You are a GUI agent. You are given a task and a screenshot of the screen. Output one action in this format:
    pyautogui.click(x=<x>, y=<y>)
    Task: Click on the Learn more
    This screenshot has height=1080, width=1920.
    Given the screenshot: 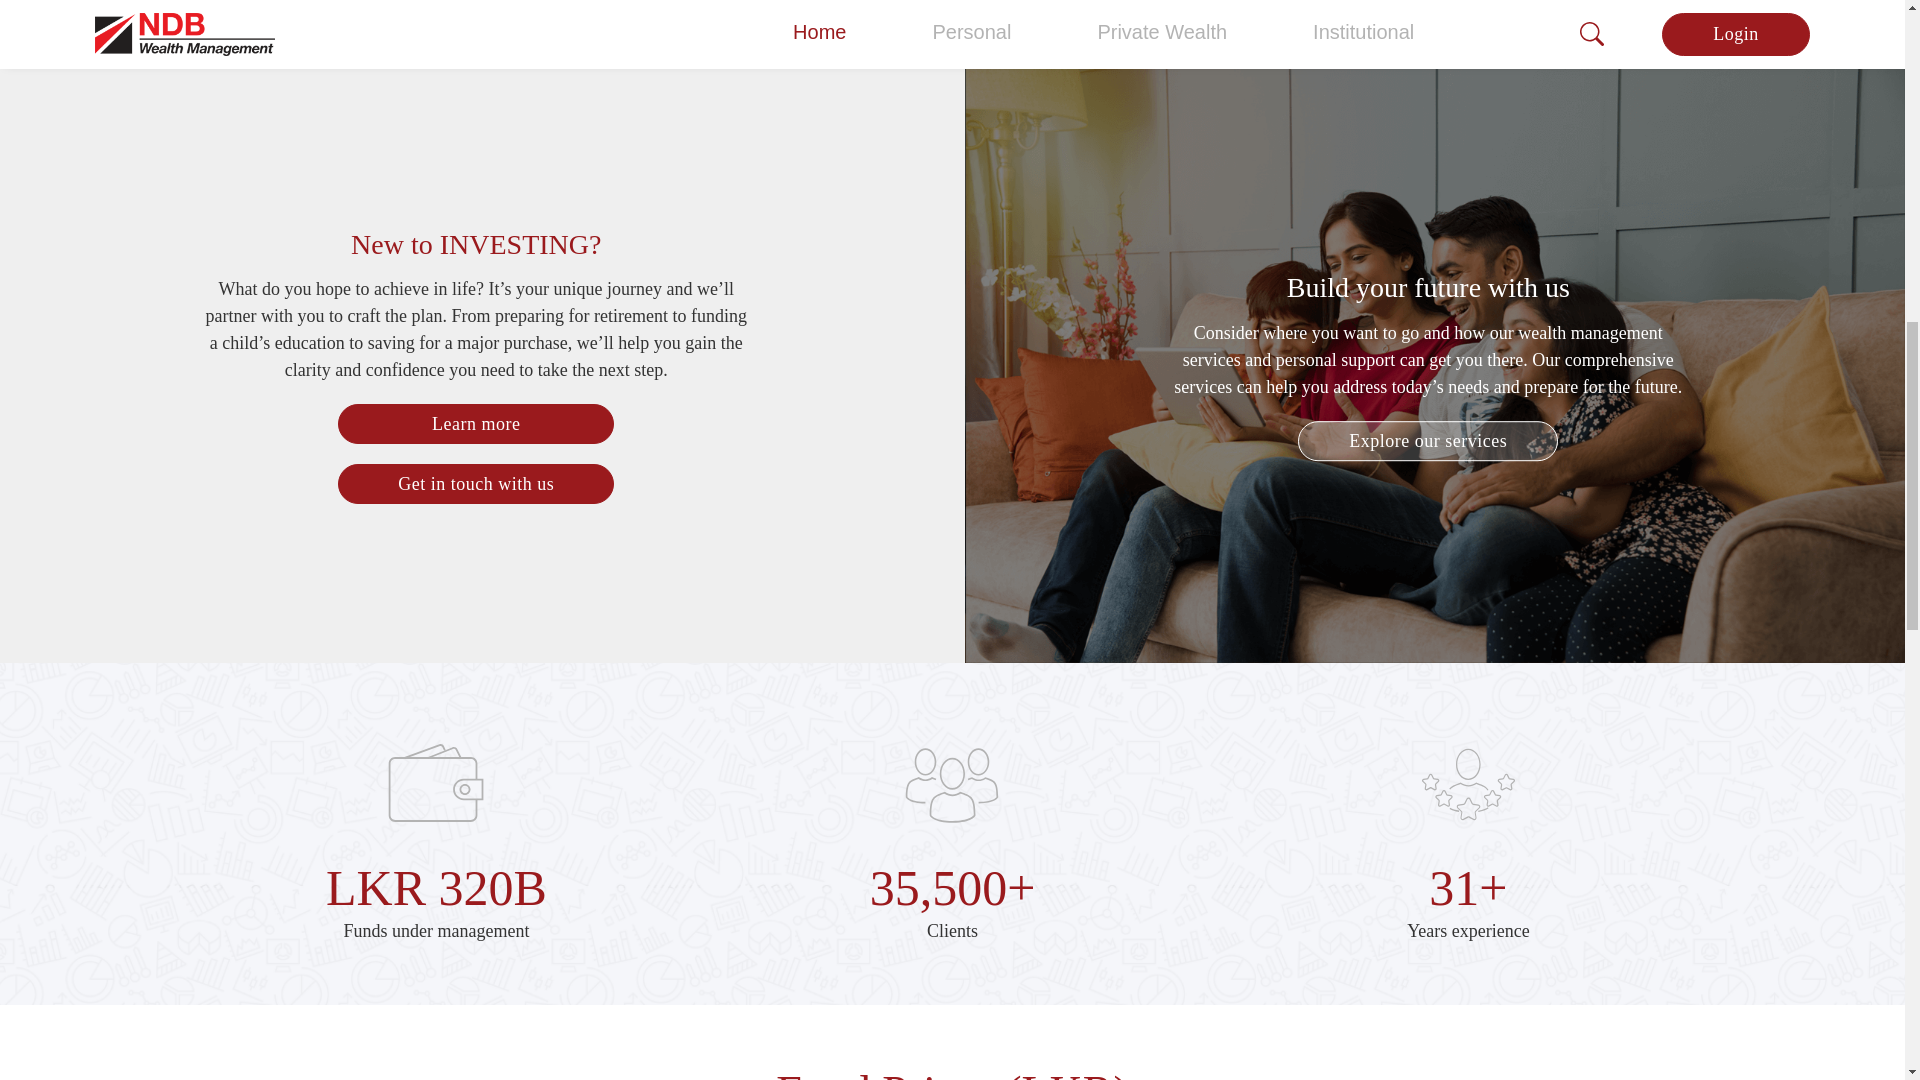 What is the action you would take?
    pyautogui.click(x=476, y=423)
    